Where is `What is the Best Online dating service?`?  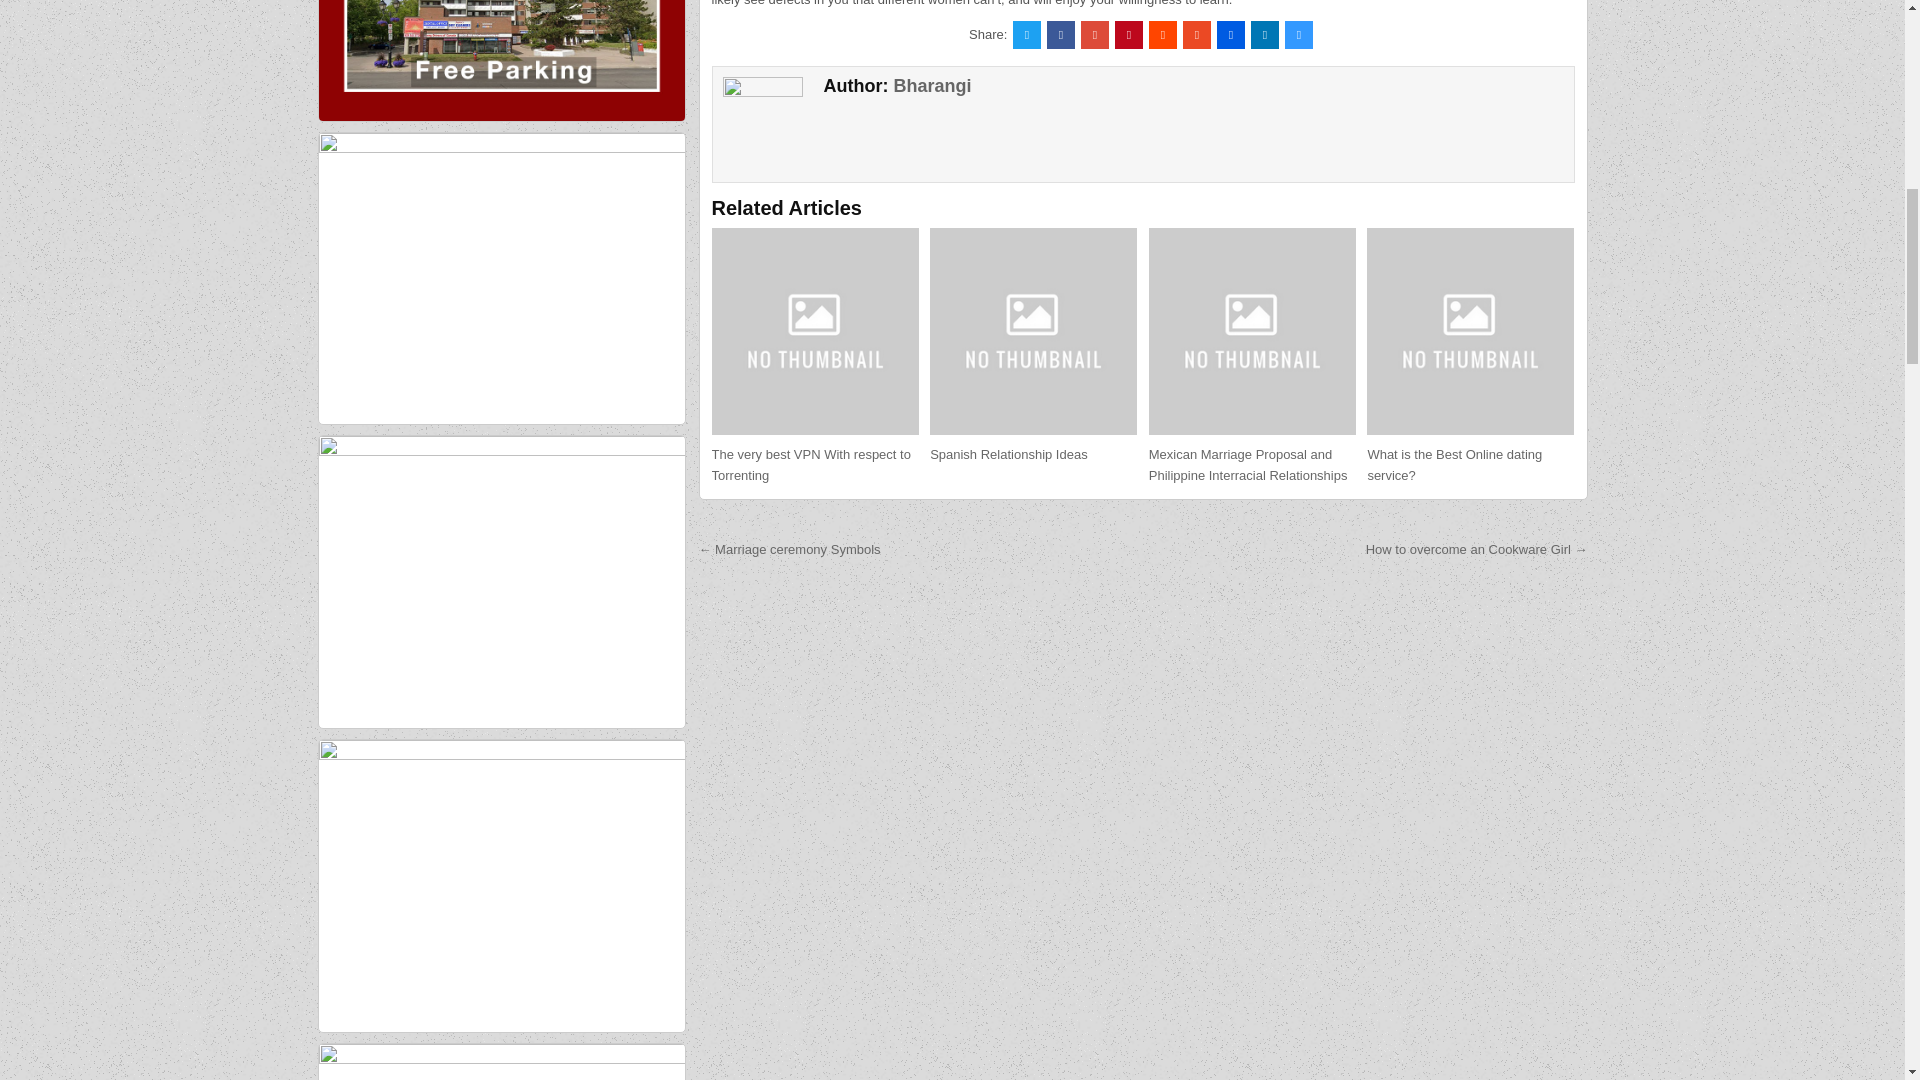 What is the Best Online dating service? is located at coordinates (1454, 464).